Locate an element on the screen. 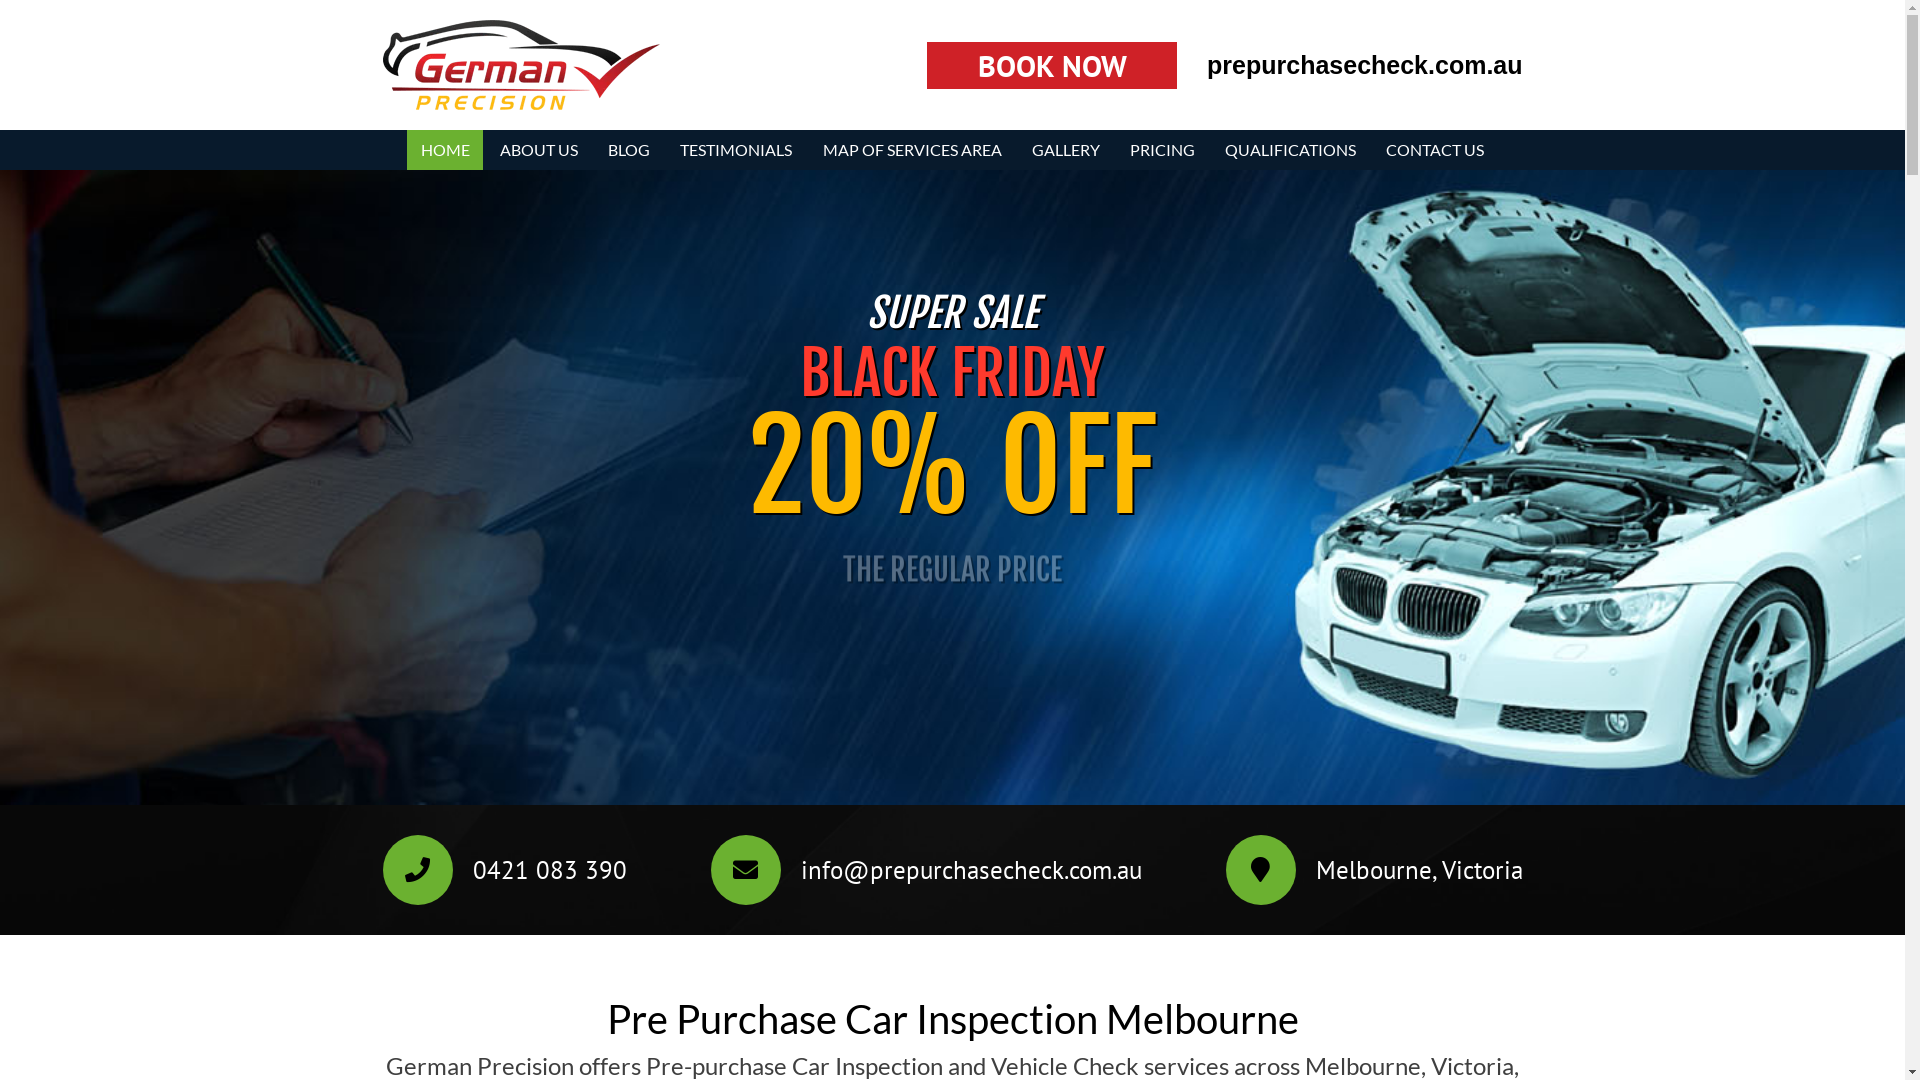 The image size is (1920, 1080). German Precision Pre Purchase Car Inspection is located at coordinates (508, 140).